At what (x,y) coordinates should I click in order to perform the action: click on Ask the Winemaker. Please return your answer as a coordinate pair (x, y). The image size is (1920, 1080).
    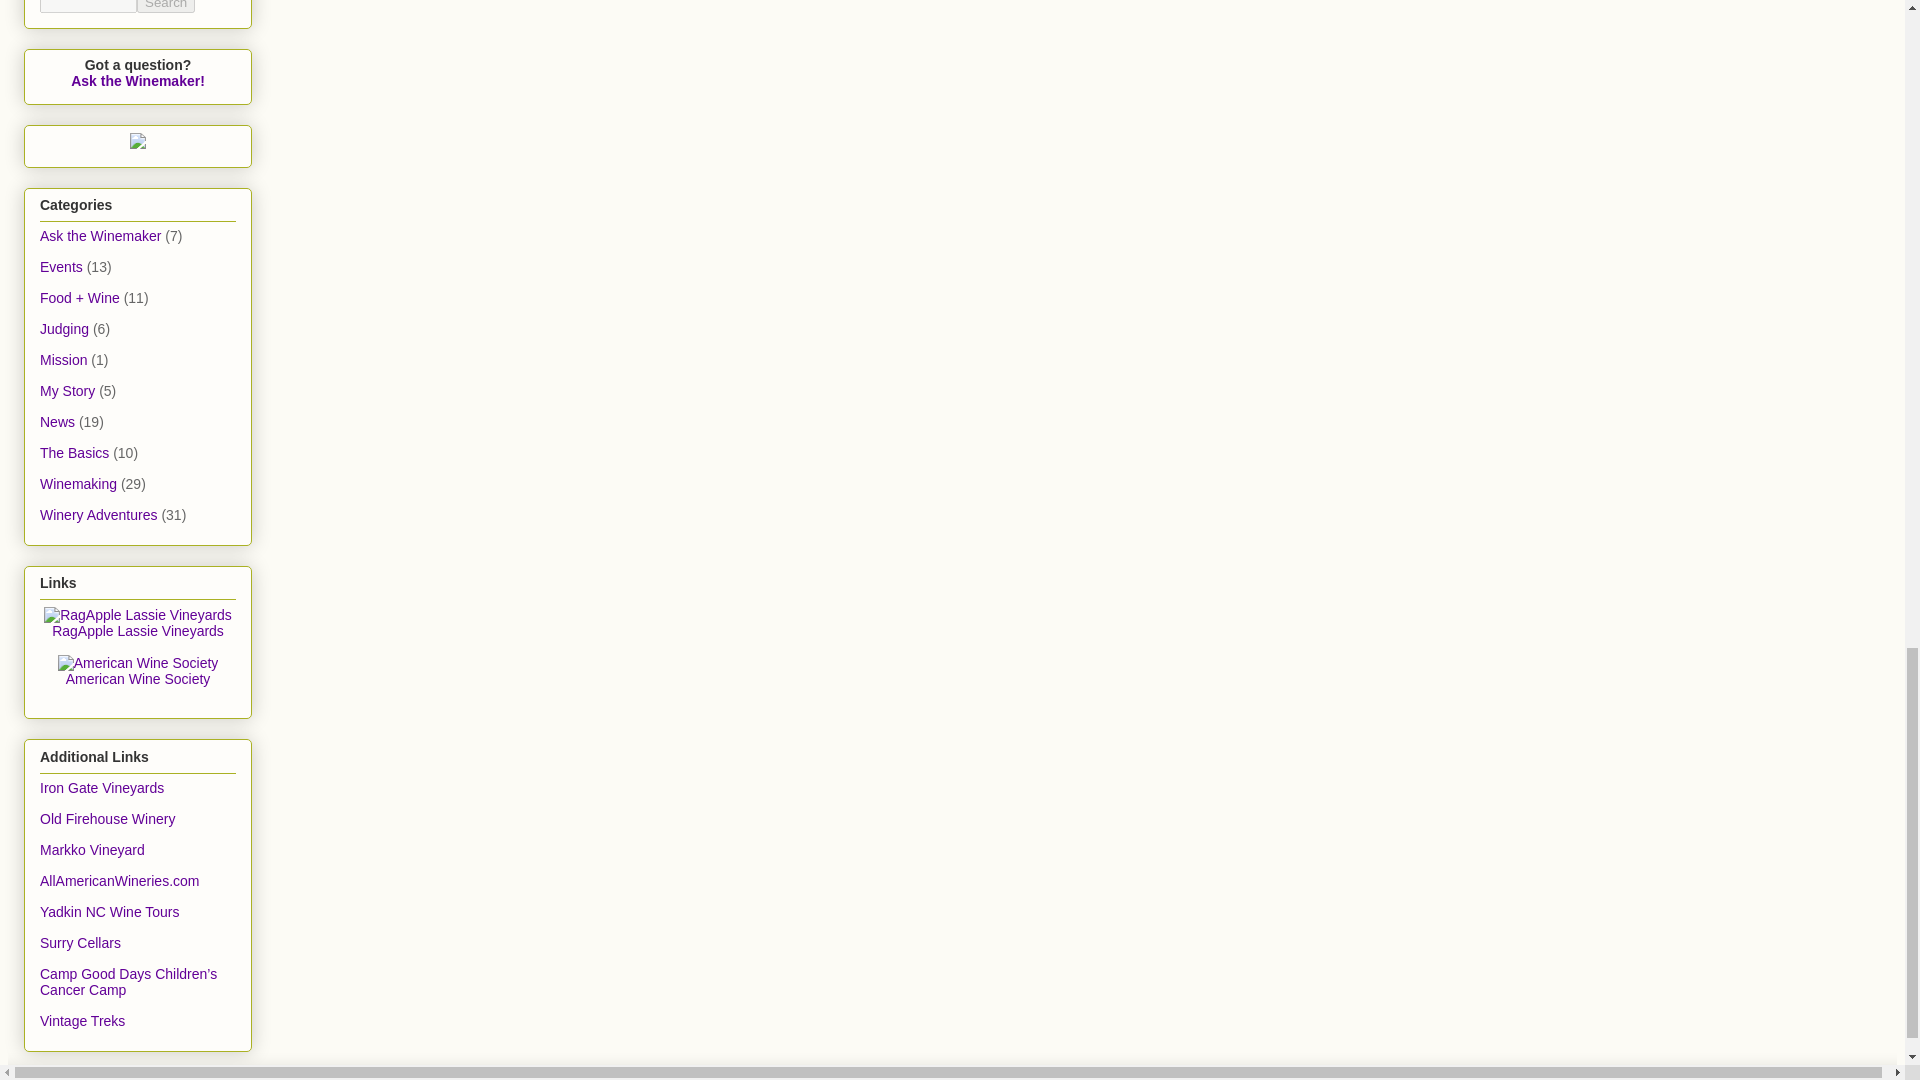
    Looking at the image, I should click on (100, 236).